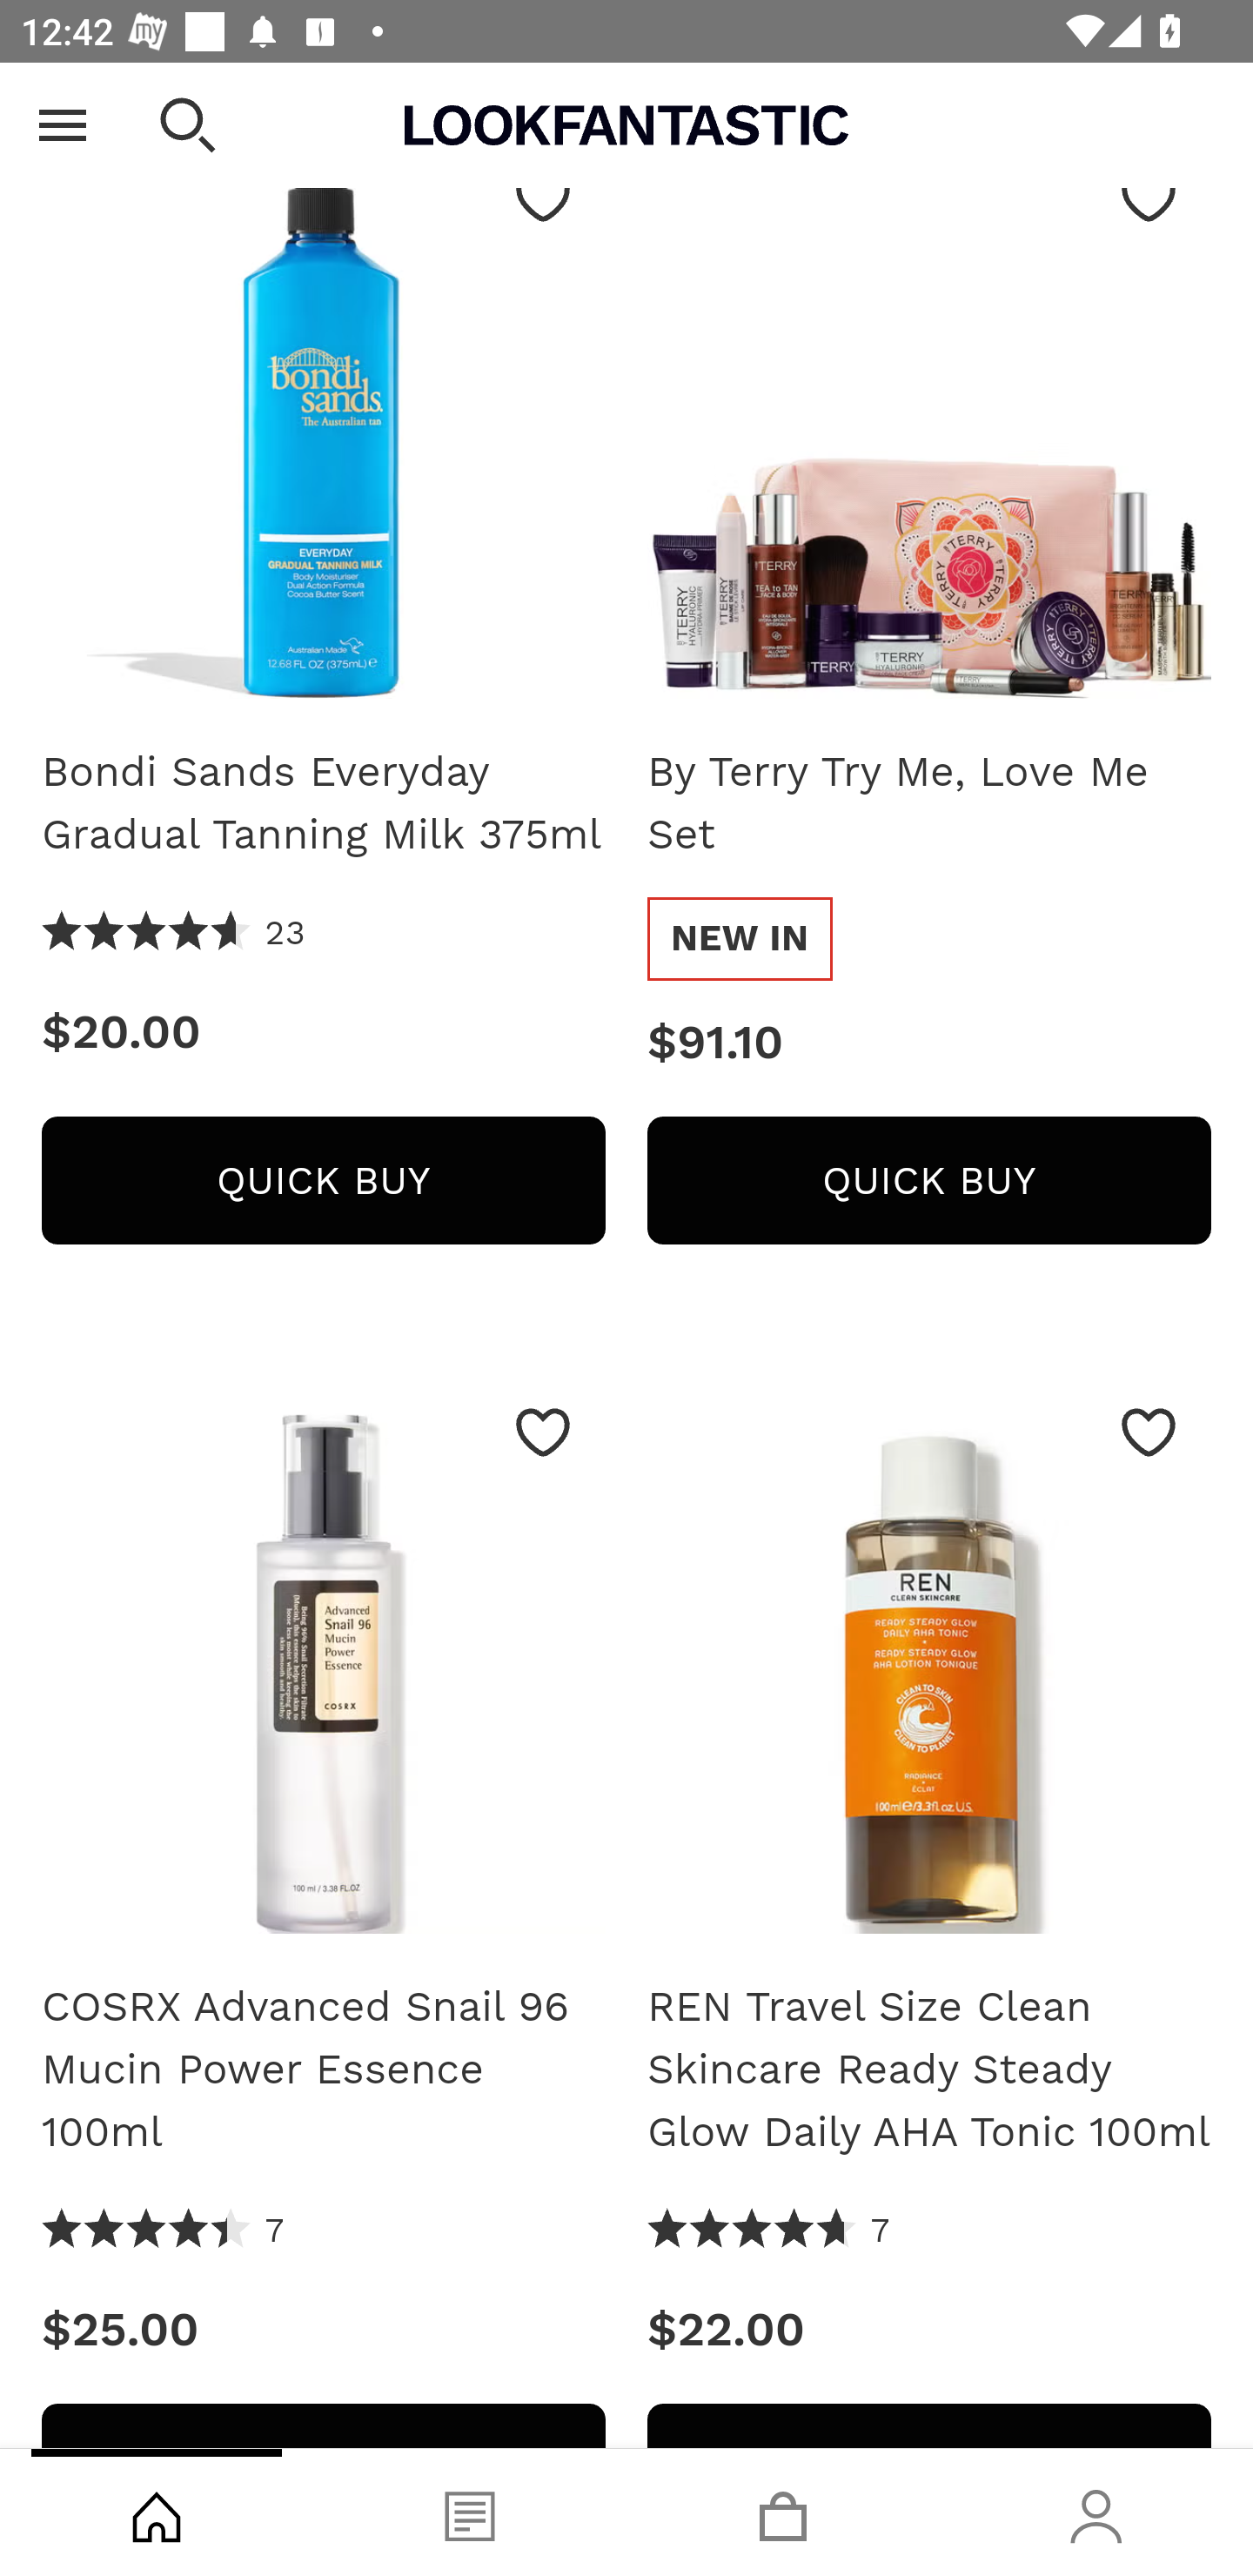 This screenshot has width=1253, height=2576. I want to click on By Terry Try Me, Love Me Set, so click(929, 806).